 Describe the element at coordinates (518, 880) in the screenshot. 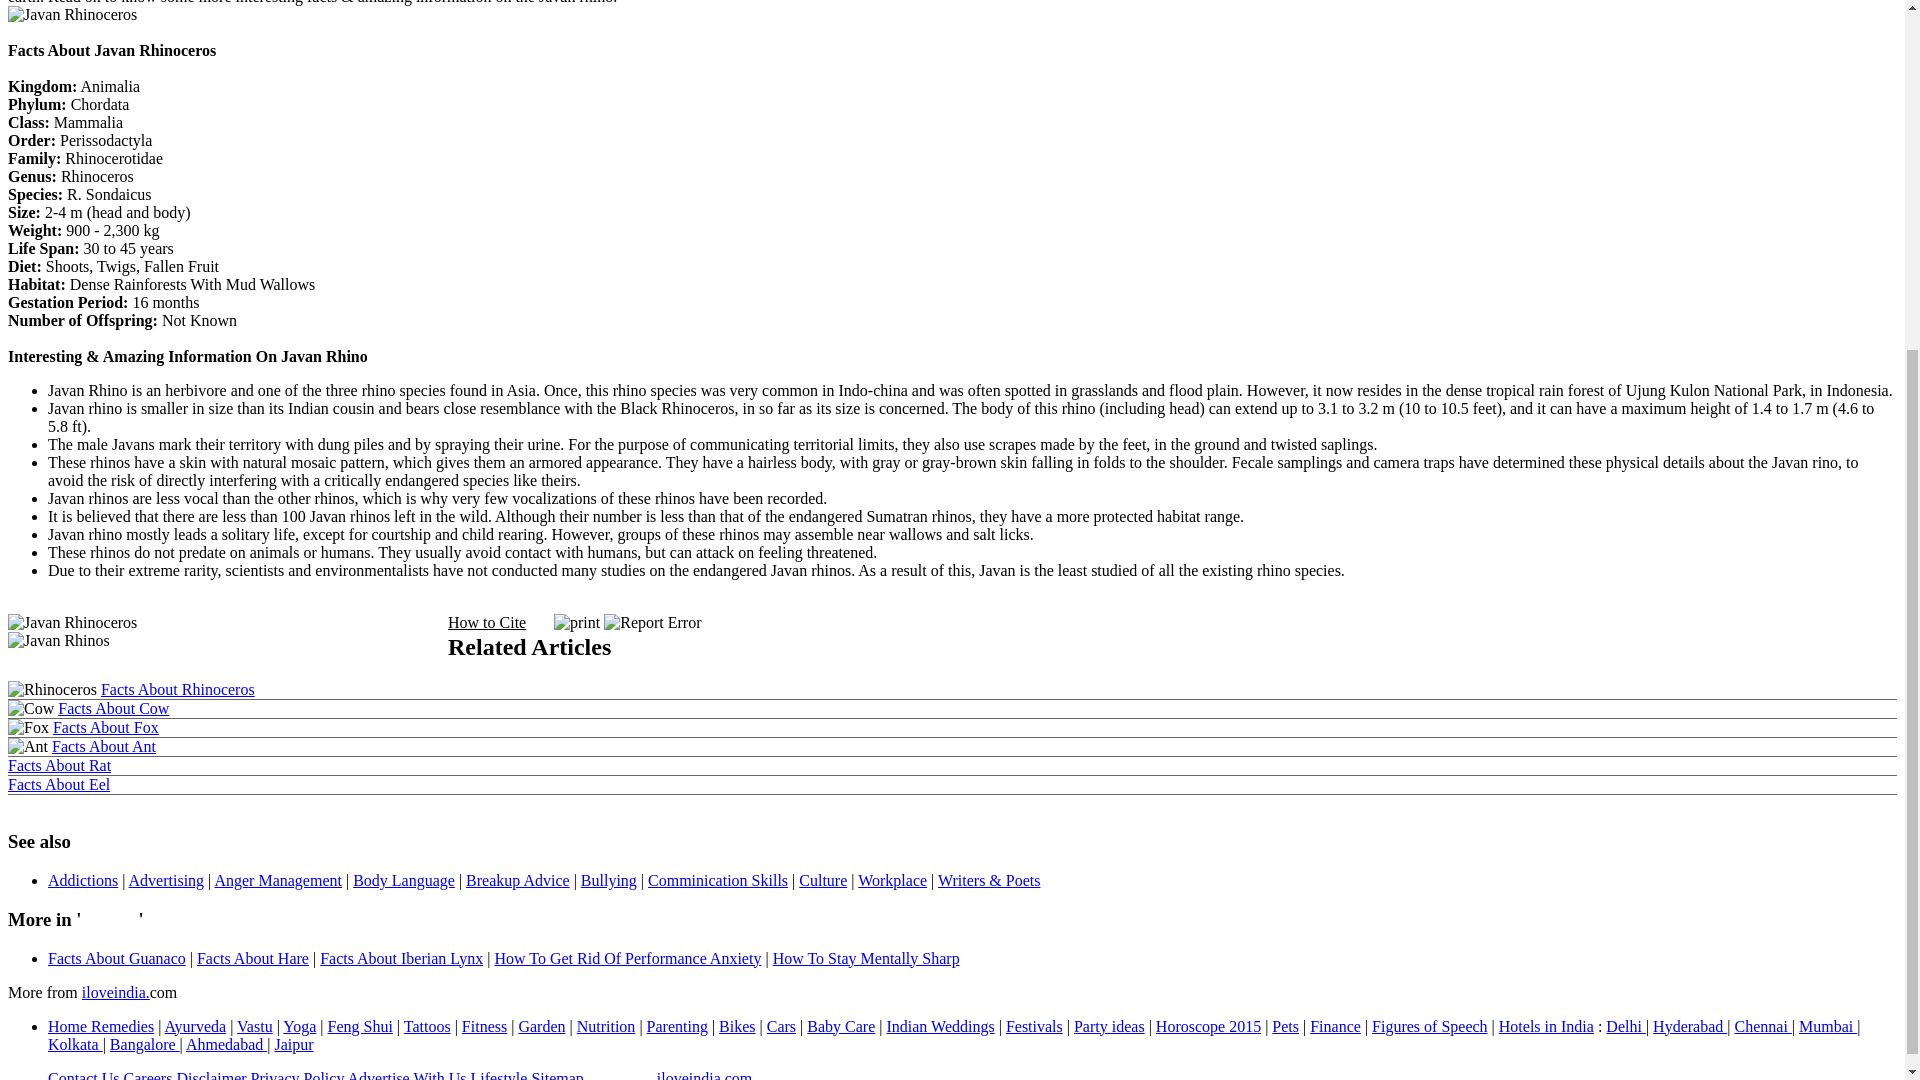

I see `Breakup Advice` at that location.